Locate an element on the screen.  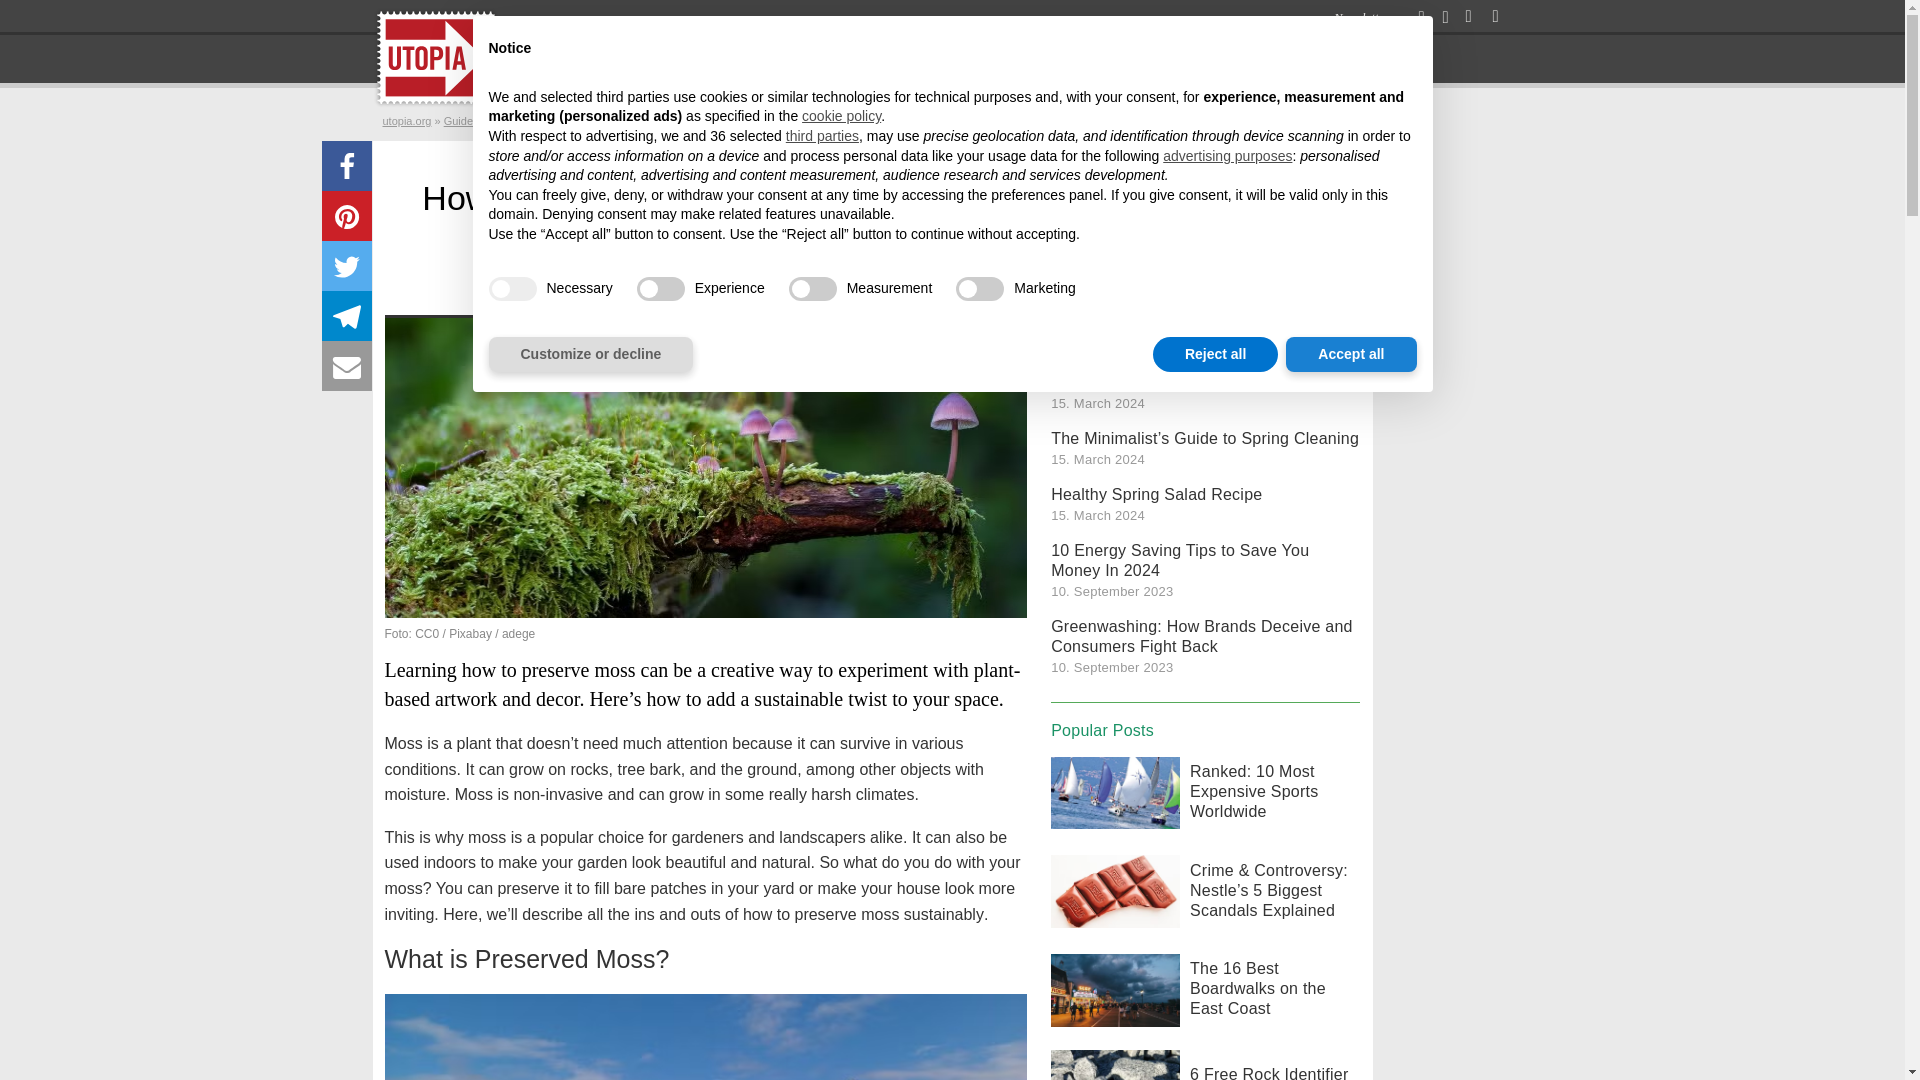
Share on Facebook is located at coordinates (347, 166).